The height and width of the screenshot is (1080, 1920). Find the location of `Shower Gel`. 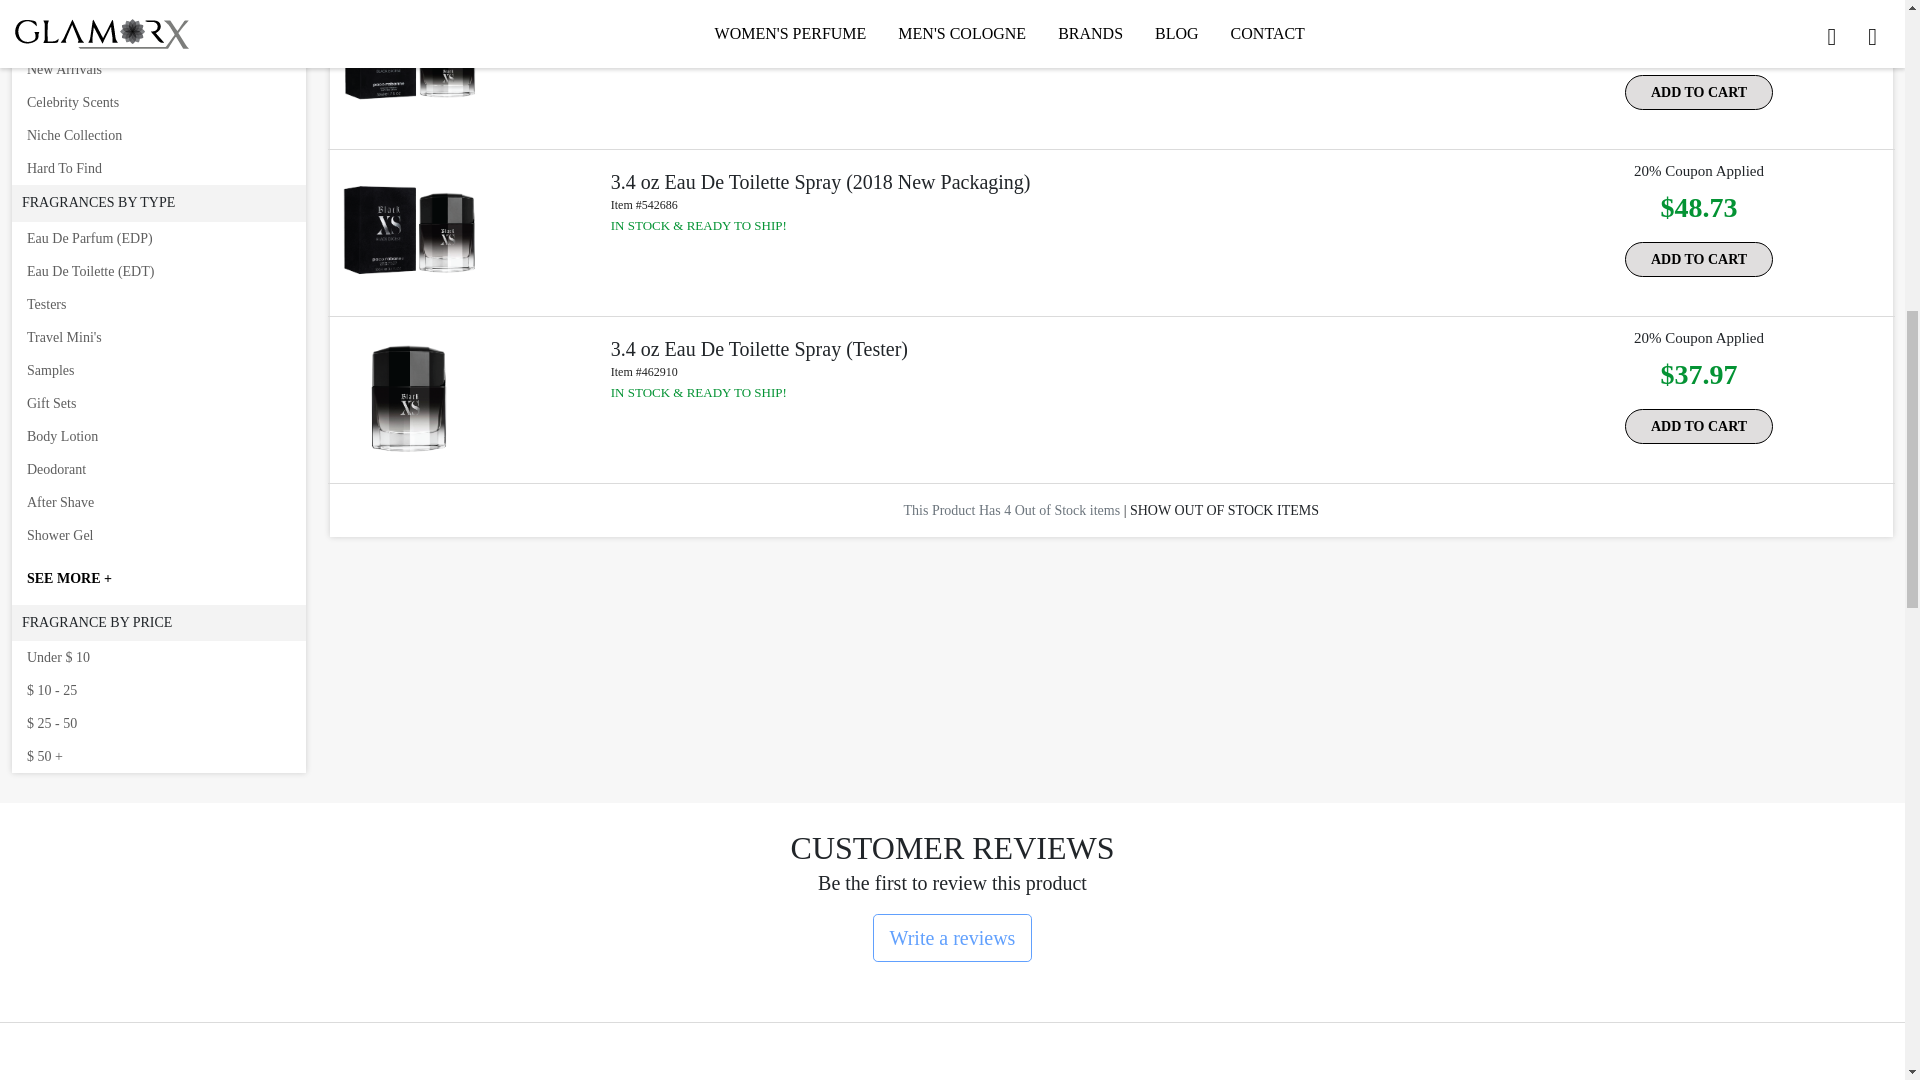

Shower Gel is located at coordinates (158, 535).